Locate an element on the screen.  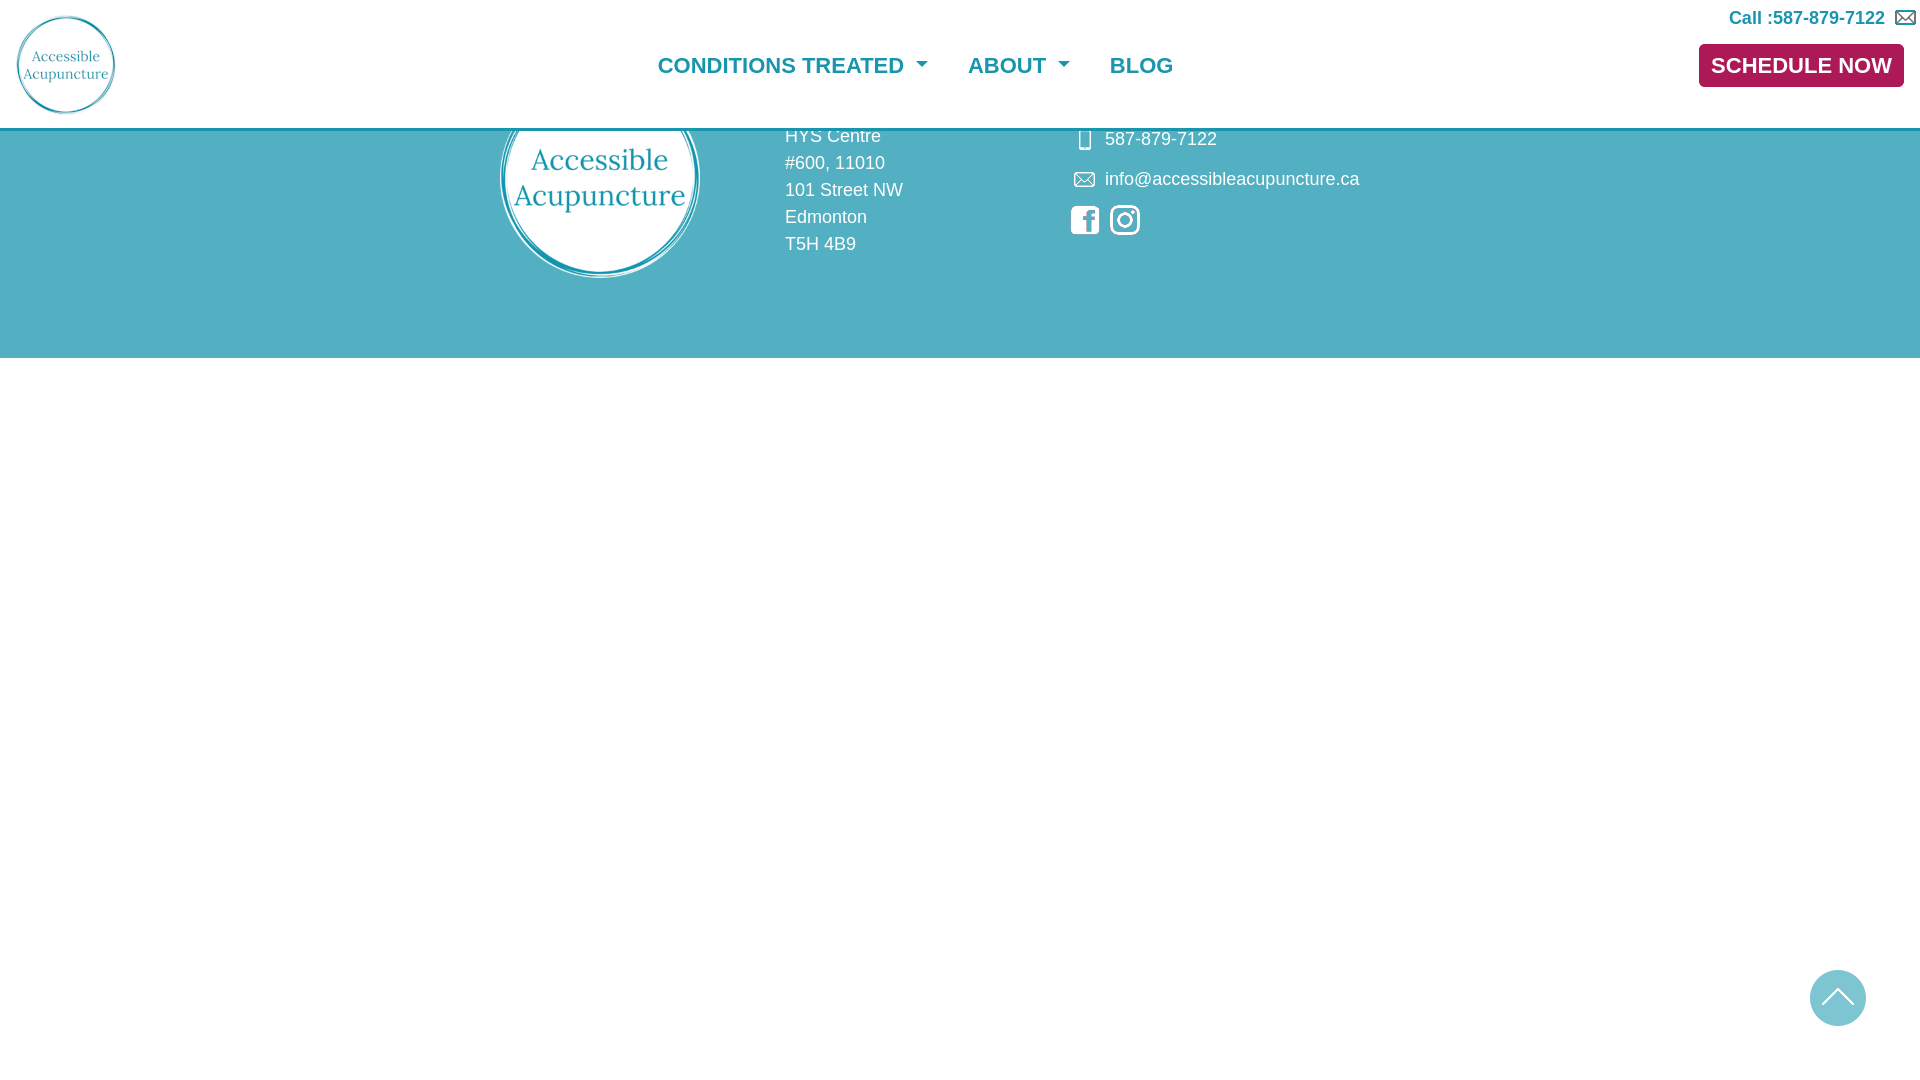
Follow us on facebook is located at coordinates (1085, 220).